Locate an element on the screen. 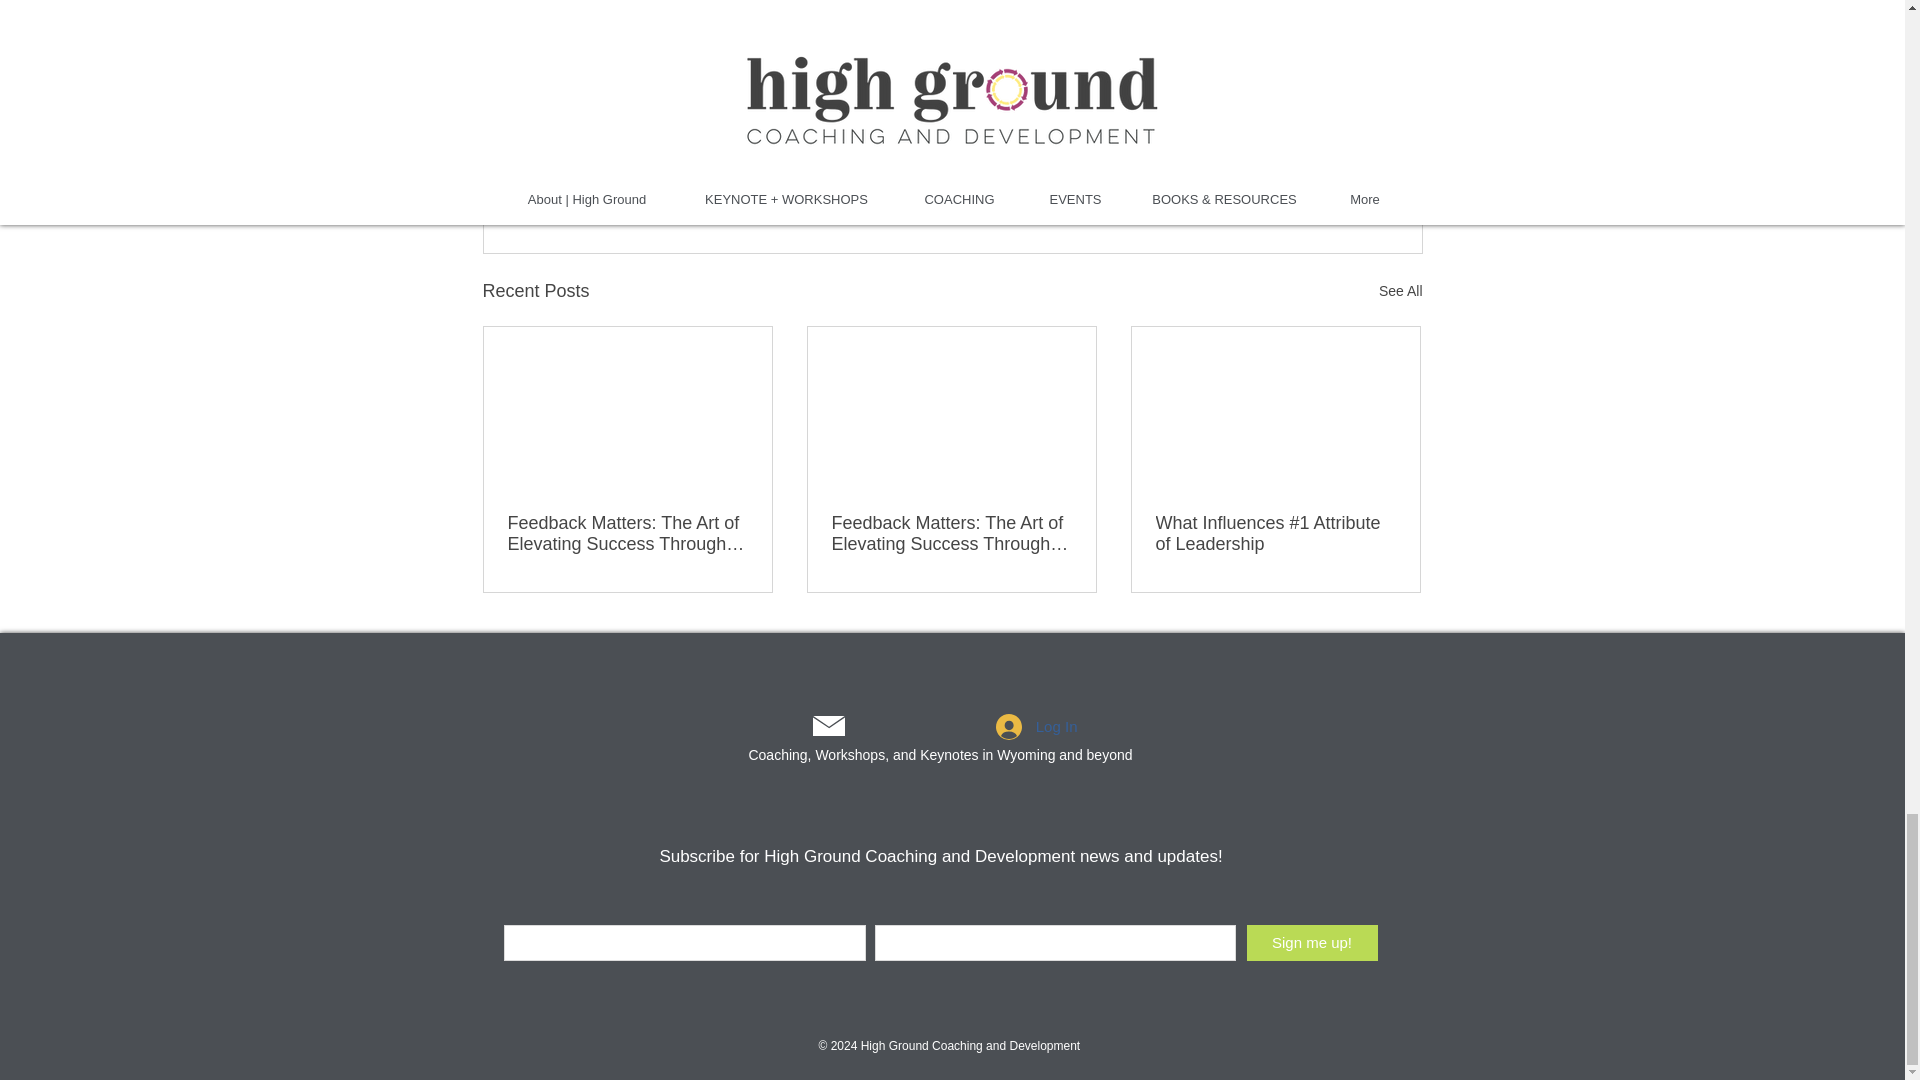  business is located at coordinates (707, 86).